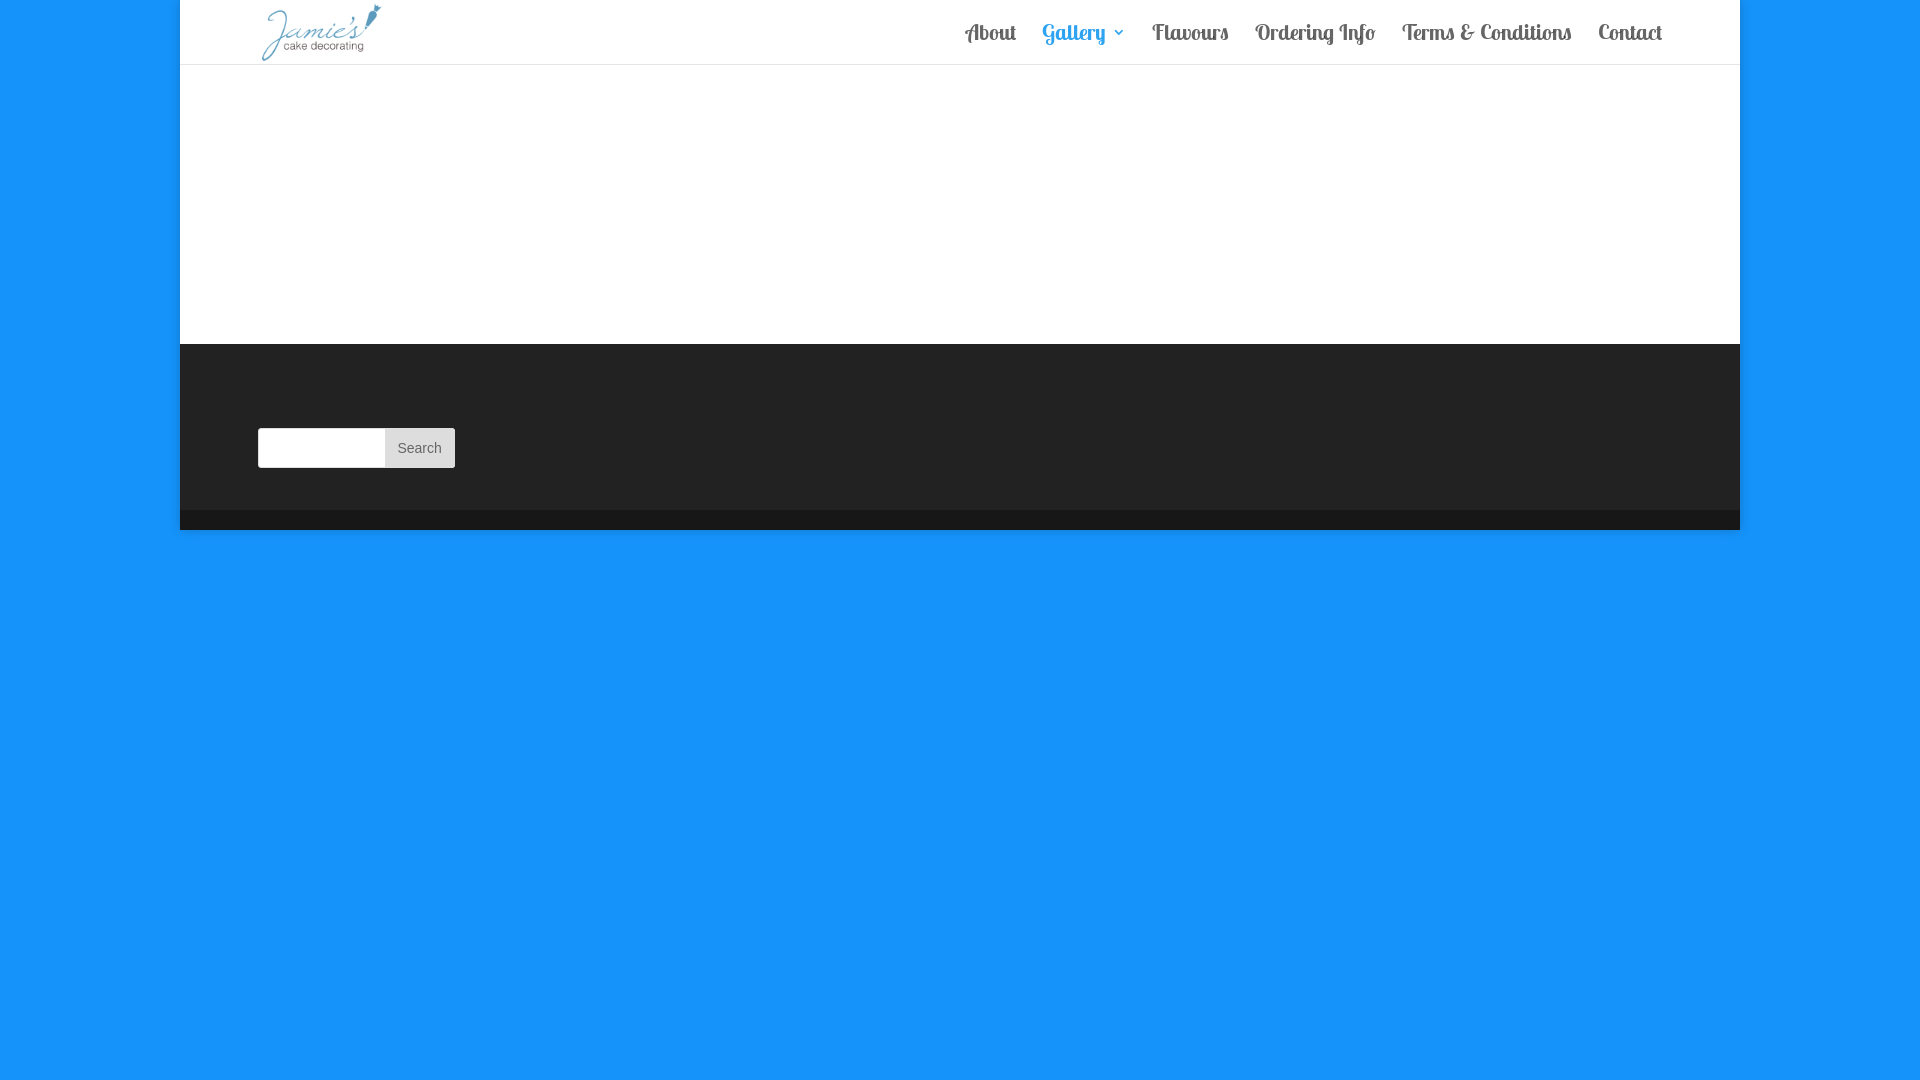  I want to click on Contact, so click(1630, 44).